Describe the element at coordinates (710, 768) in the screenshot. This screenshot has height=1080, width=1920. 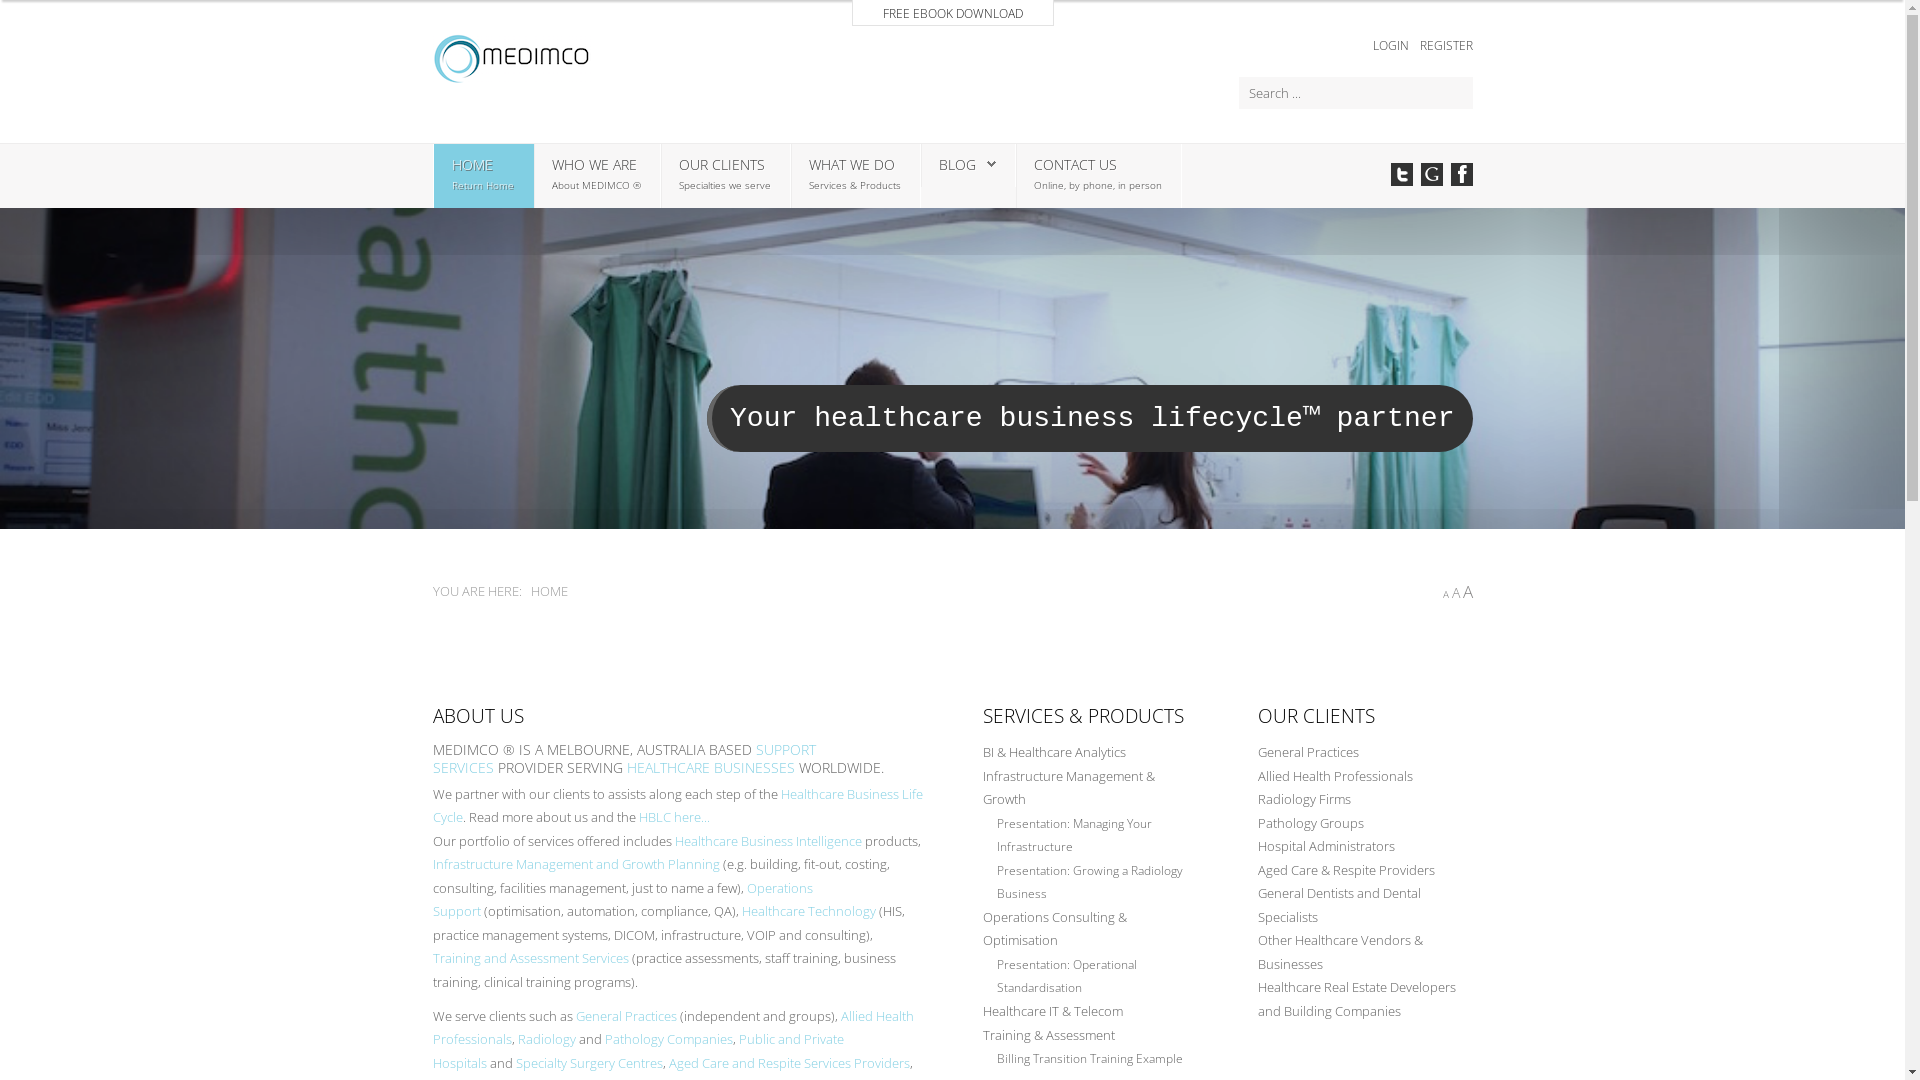
I see `HEALTHCARE BUSINESSES` at that location.